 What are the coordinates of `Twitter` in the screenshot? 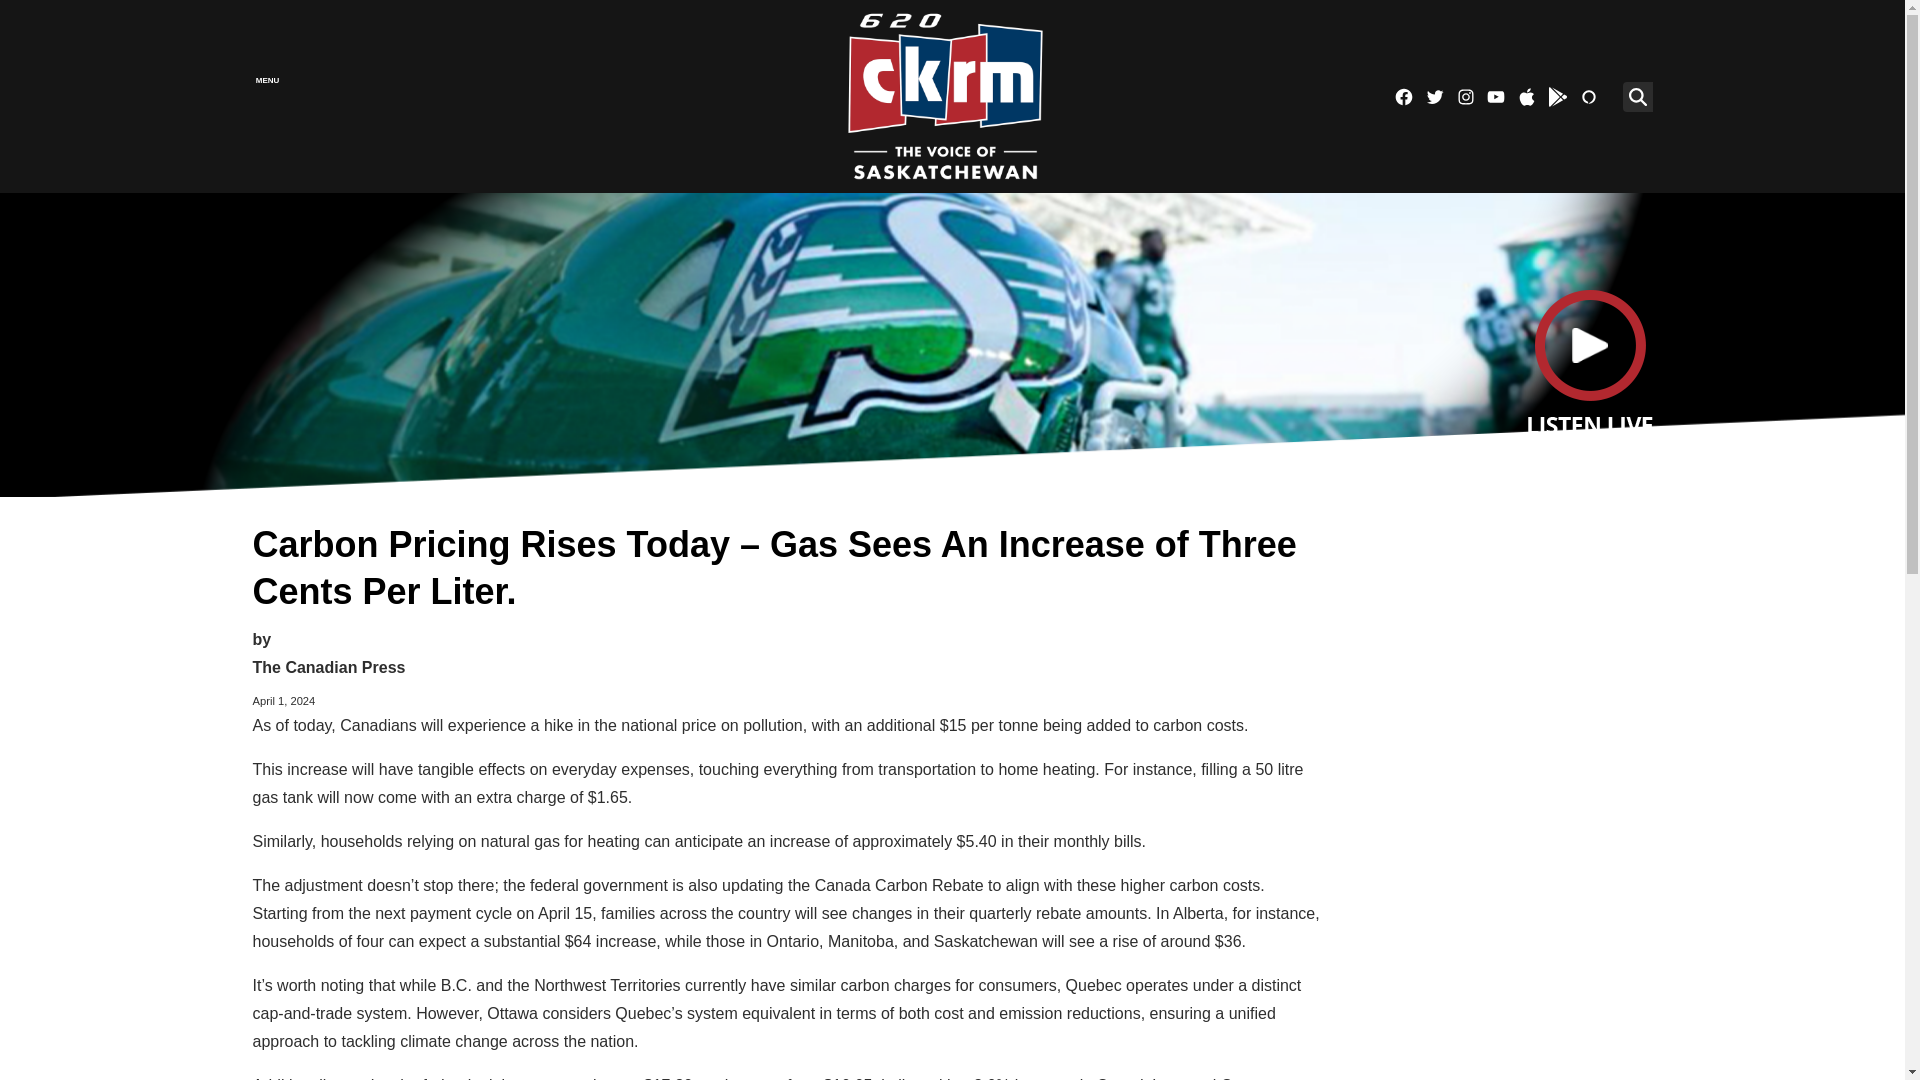 It's located at (1434, 96).